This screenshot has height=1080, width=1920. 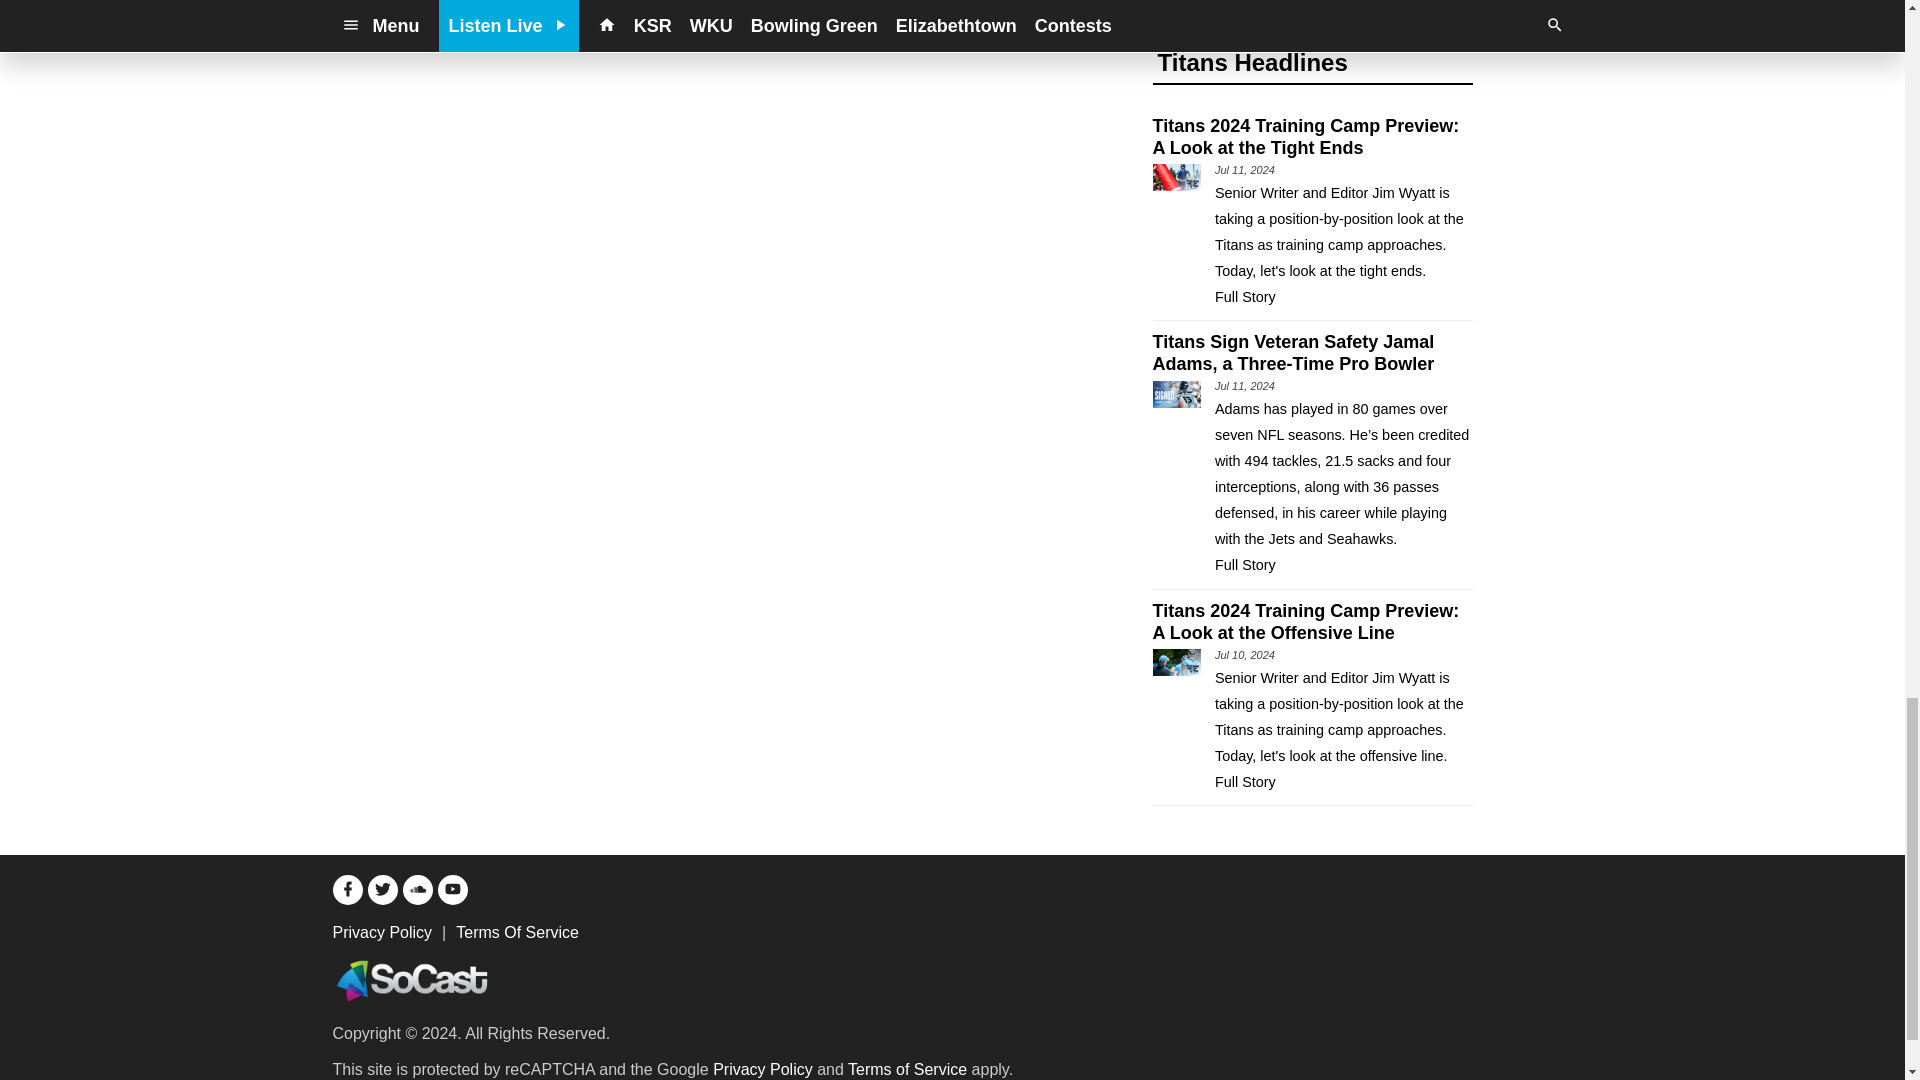 What do you see at coordinates (452, 890) in the screenshot?
I see `YouTube` at bounding box center [452, 890].